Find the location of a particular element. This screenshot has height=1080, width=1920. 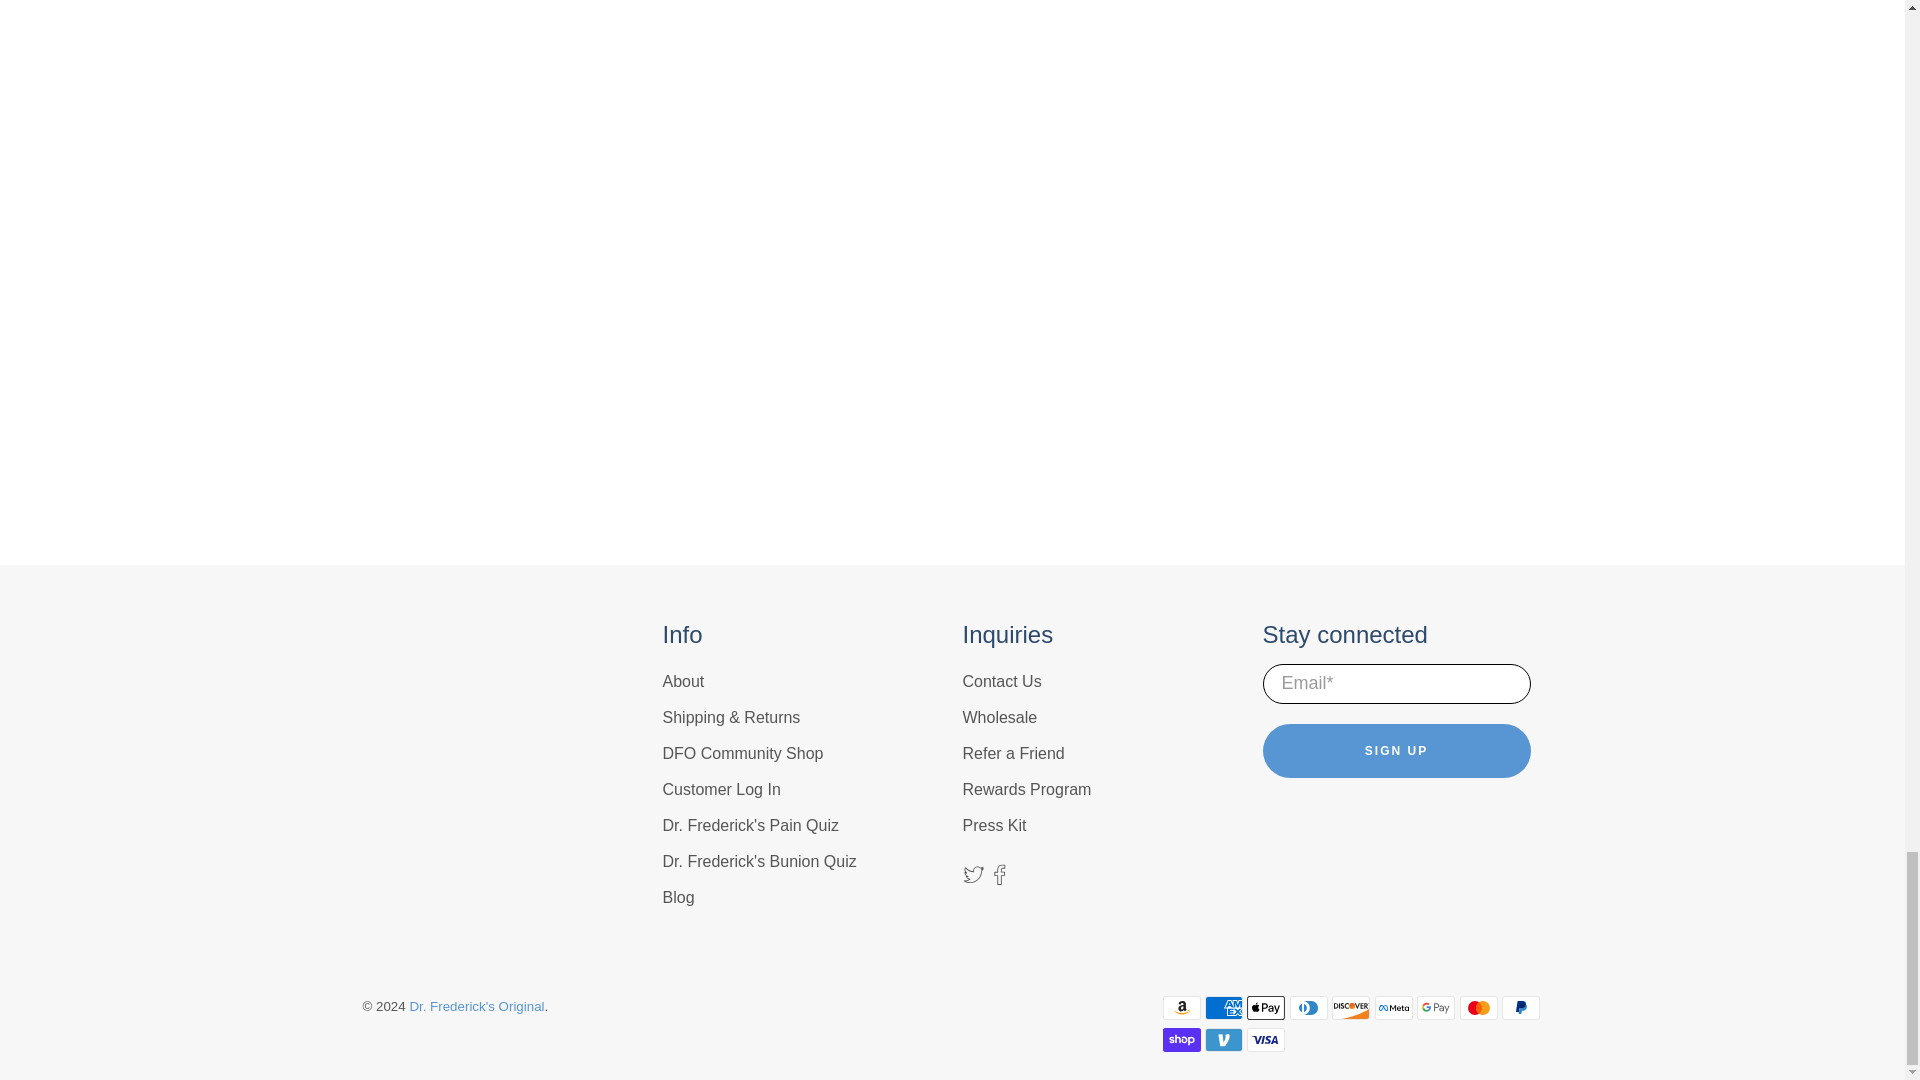

Discover is located at coordinates (1351, 1007).